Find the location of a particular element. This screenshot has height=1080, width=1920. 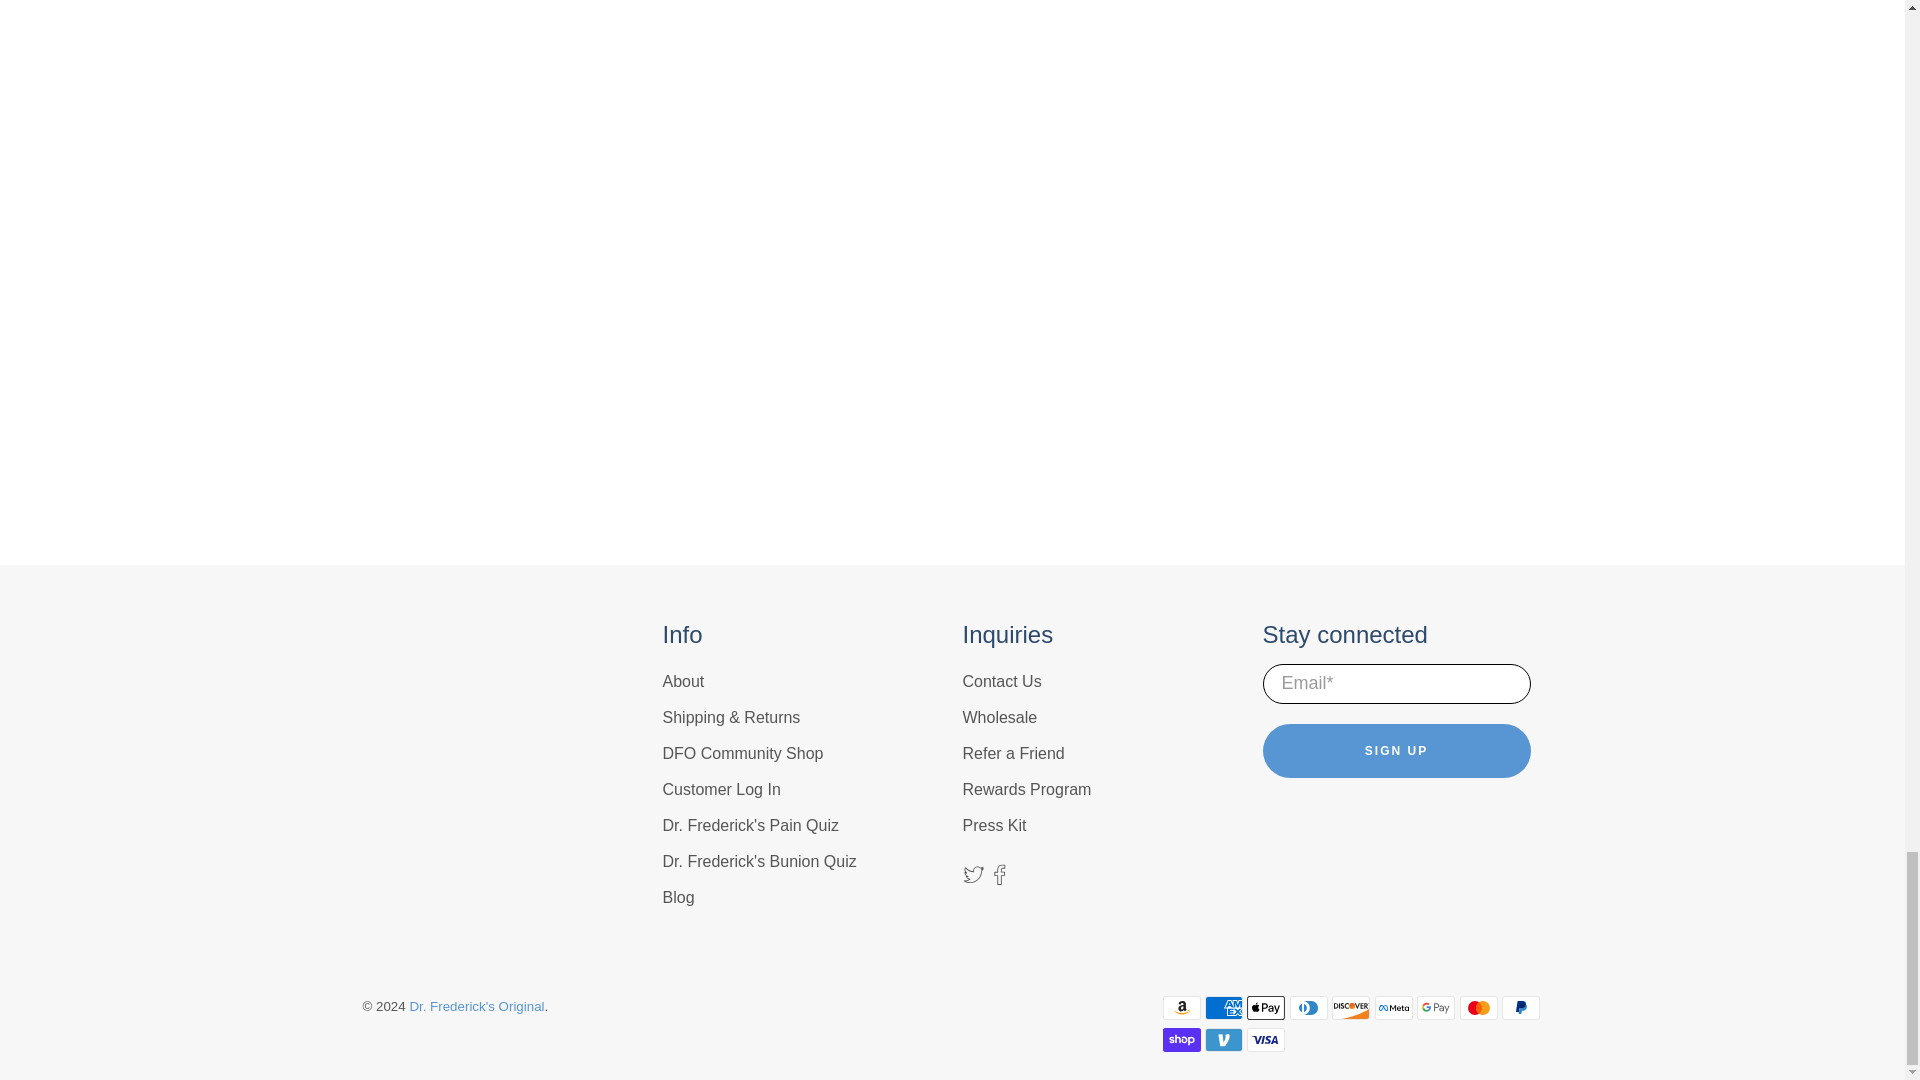

Discover is located at coordinates (1351, 1007).